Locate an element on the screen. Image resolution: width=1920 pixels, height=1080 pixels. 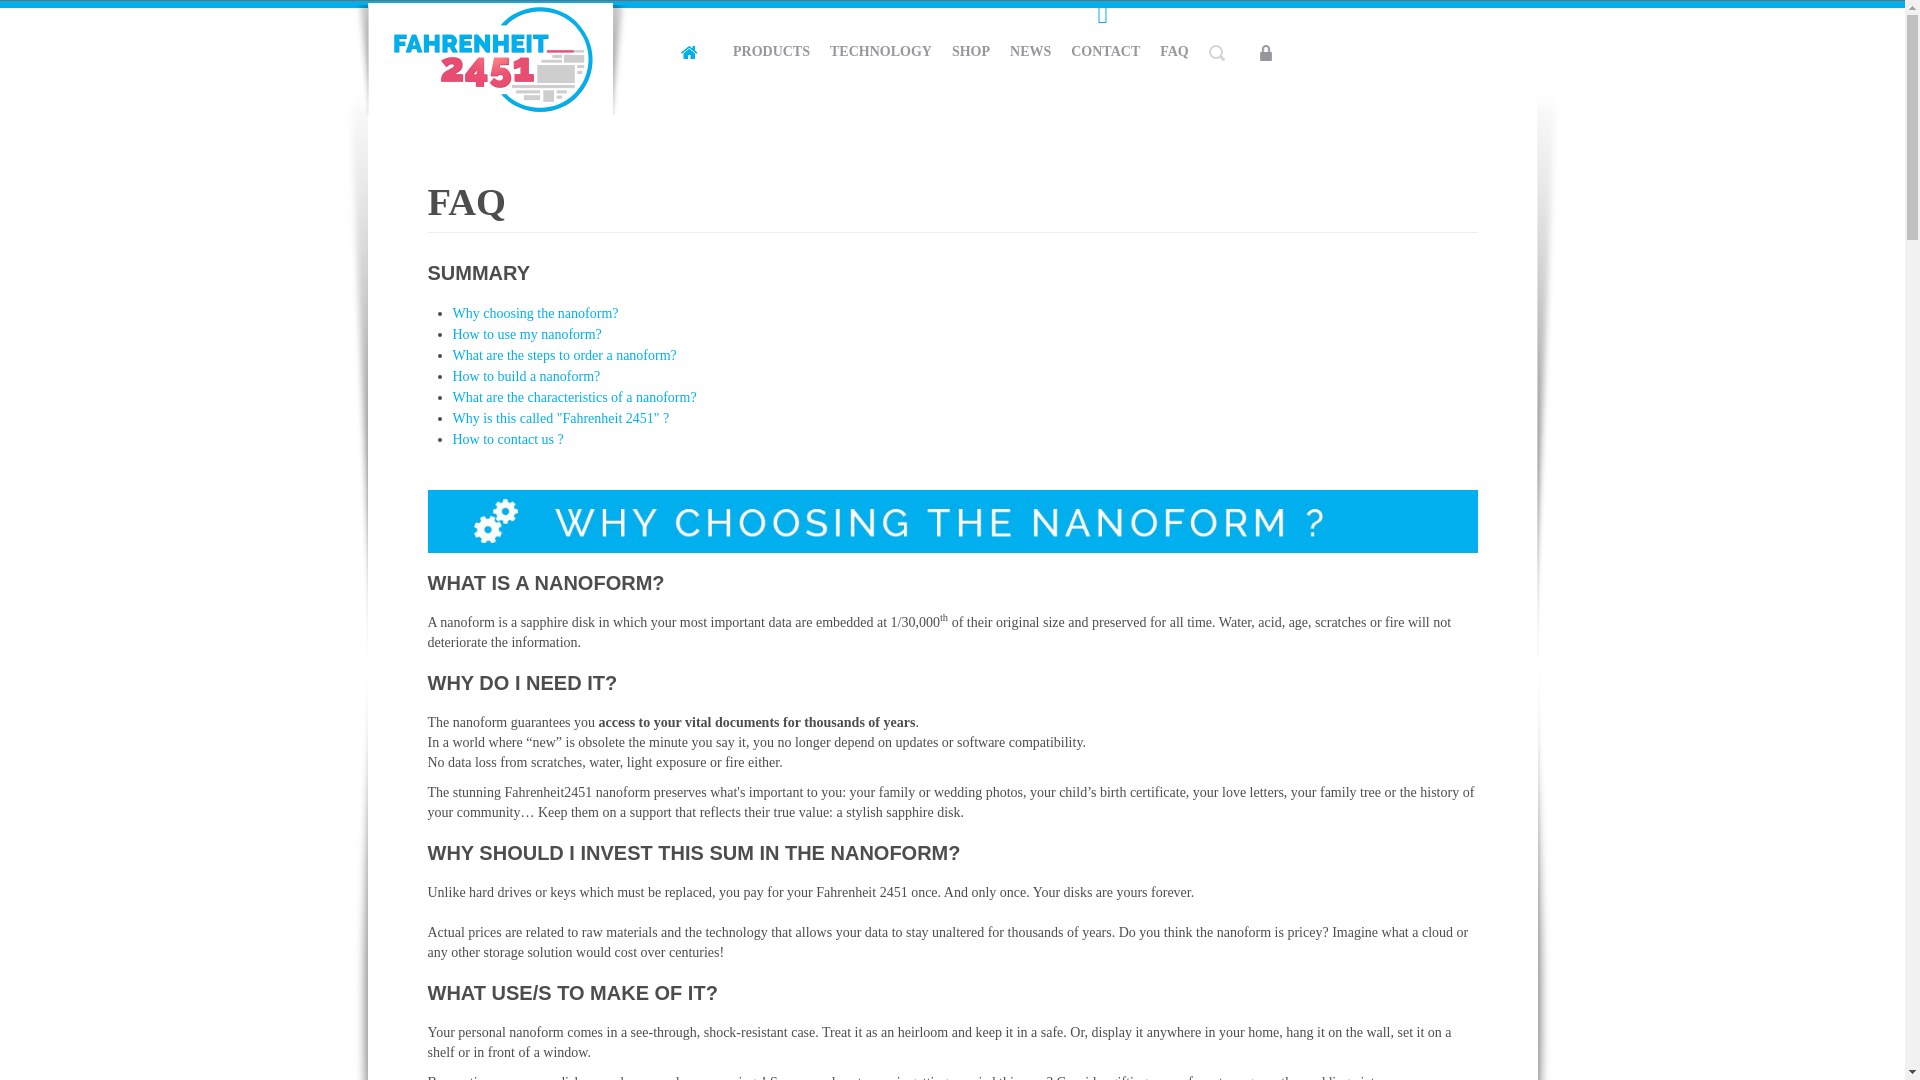
Log in is located at coordinates (1302, 402).